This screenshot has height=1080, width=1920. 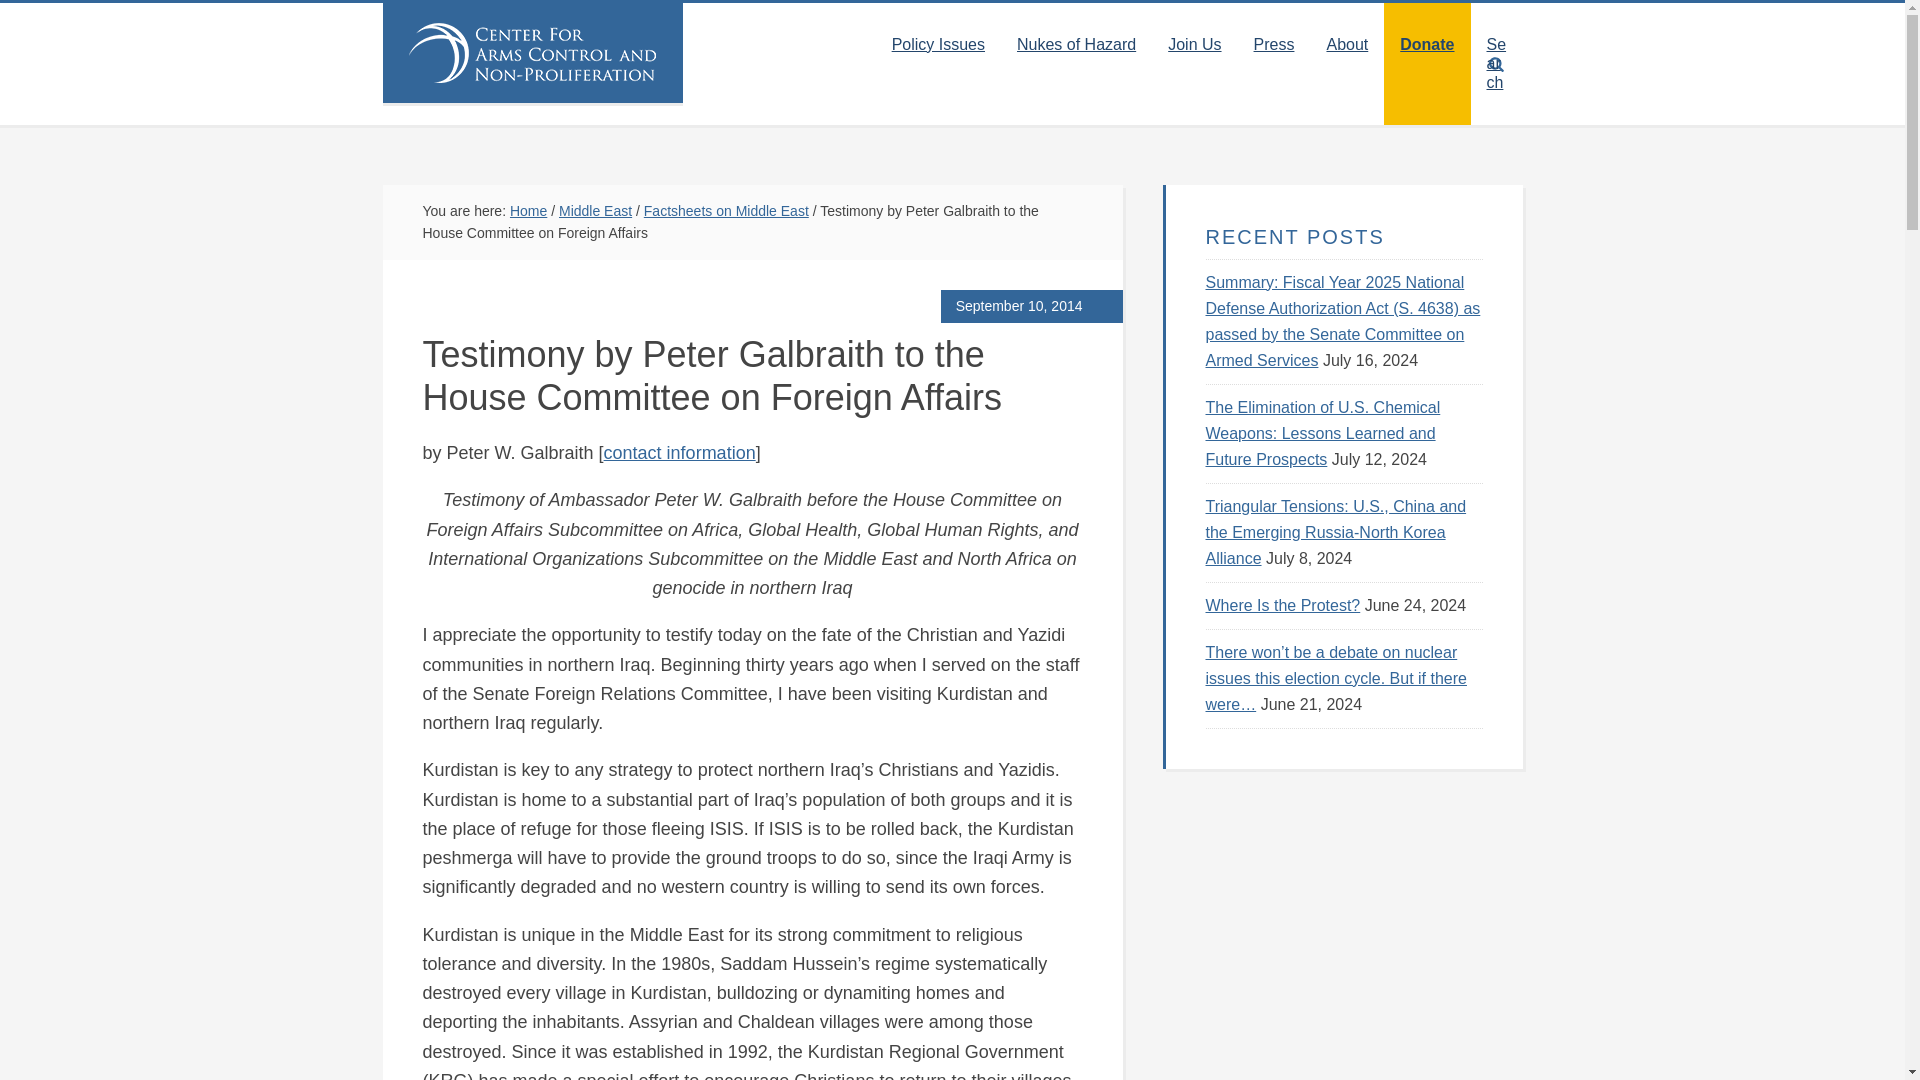 What do you see at coordinates (1194, 44) in the screenshot?
I see `Join Us` at bounding box center [1194, 44].